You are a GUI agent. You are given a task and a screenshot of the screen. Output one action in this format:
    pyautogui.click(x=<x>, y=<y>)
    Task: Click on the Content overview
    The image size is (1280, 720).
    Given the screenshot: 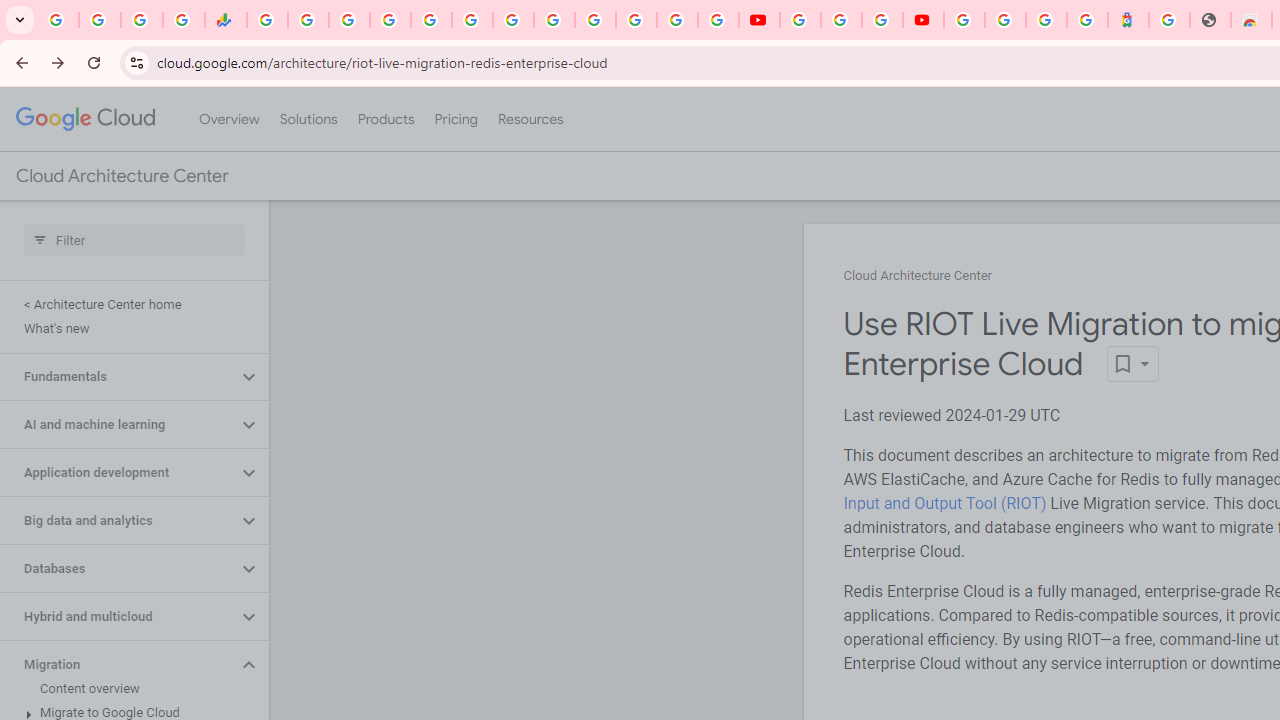 What is the action you would take?
    pyautogui.click(x=130, y=688)
    